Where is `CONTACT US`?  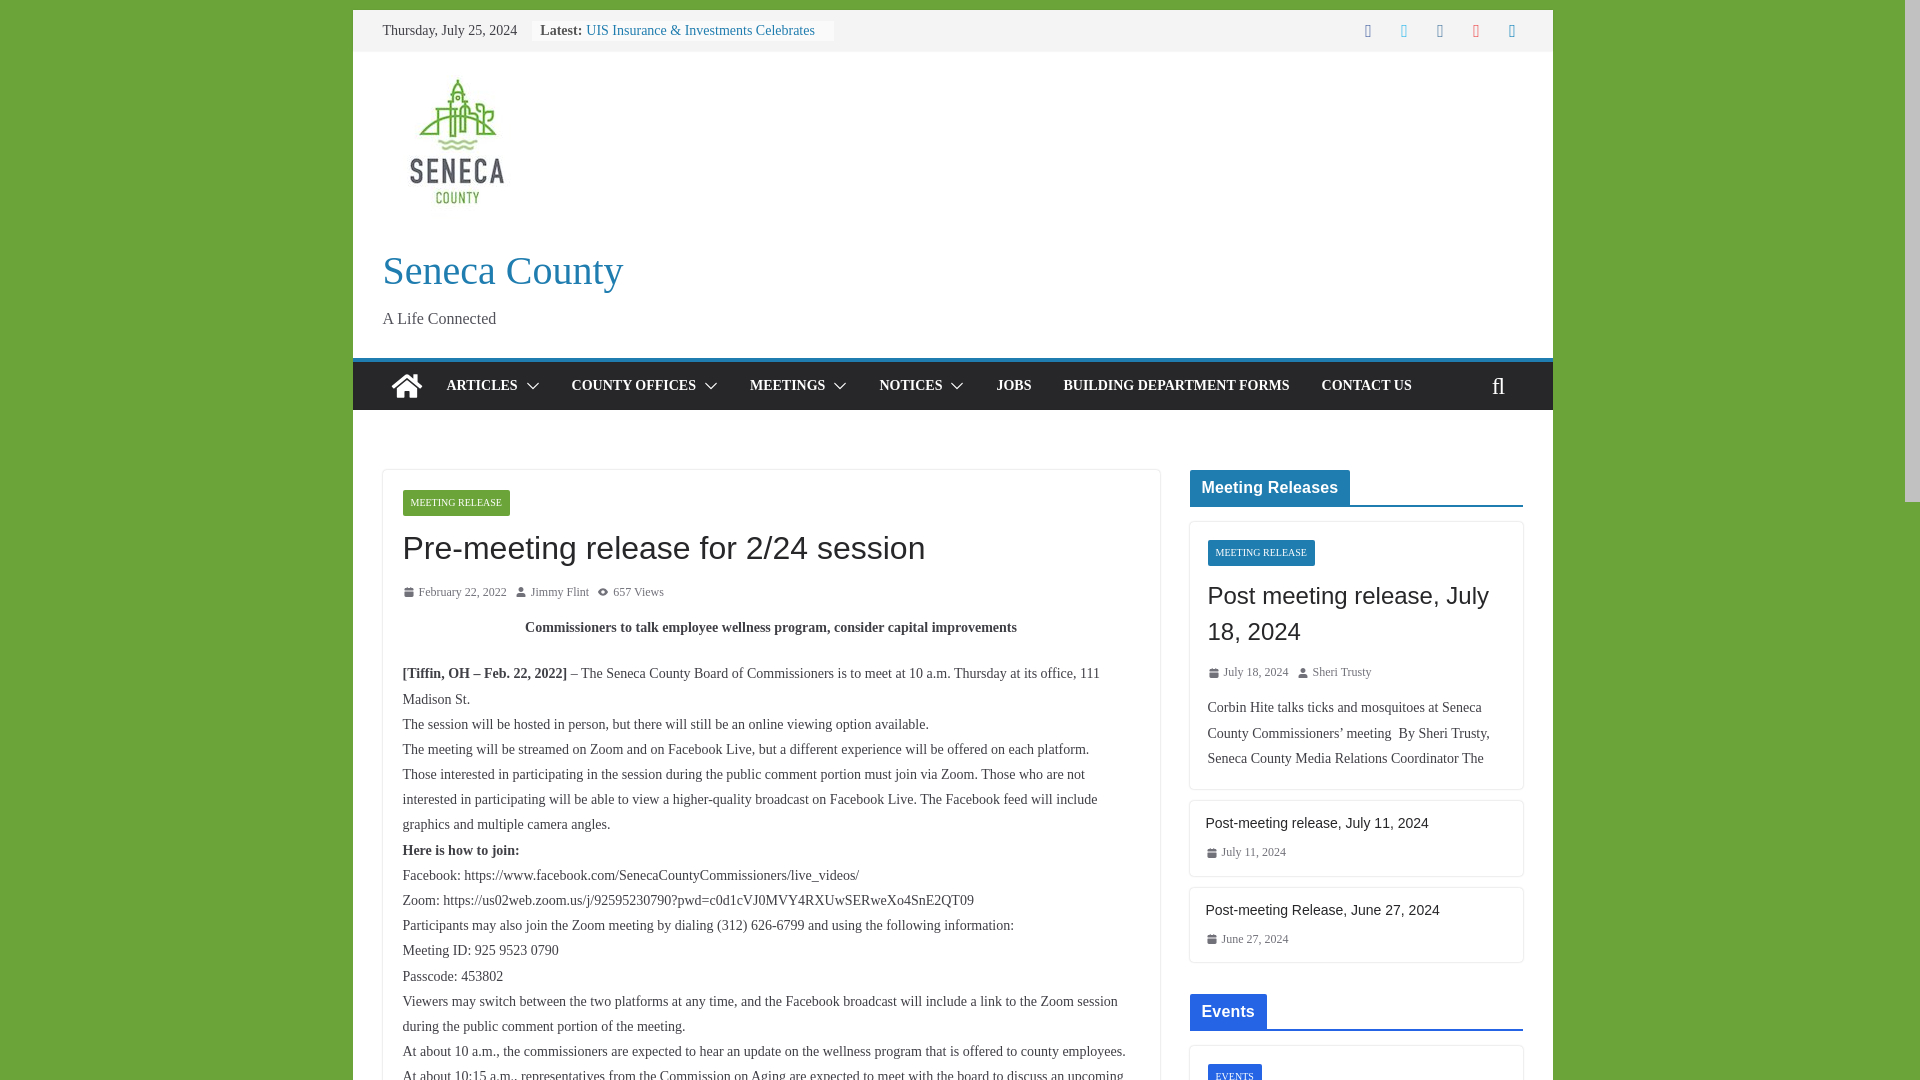
CONTACT US is located at coordinates (1366, 385).